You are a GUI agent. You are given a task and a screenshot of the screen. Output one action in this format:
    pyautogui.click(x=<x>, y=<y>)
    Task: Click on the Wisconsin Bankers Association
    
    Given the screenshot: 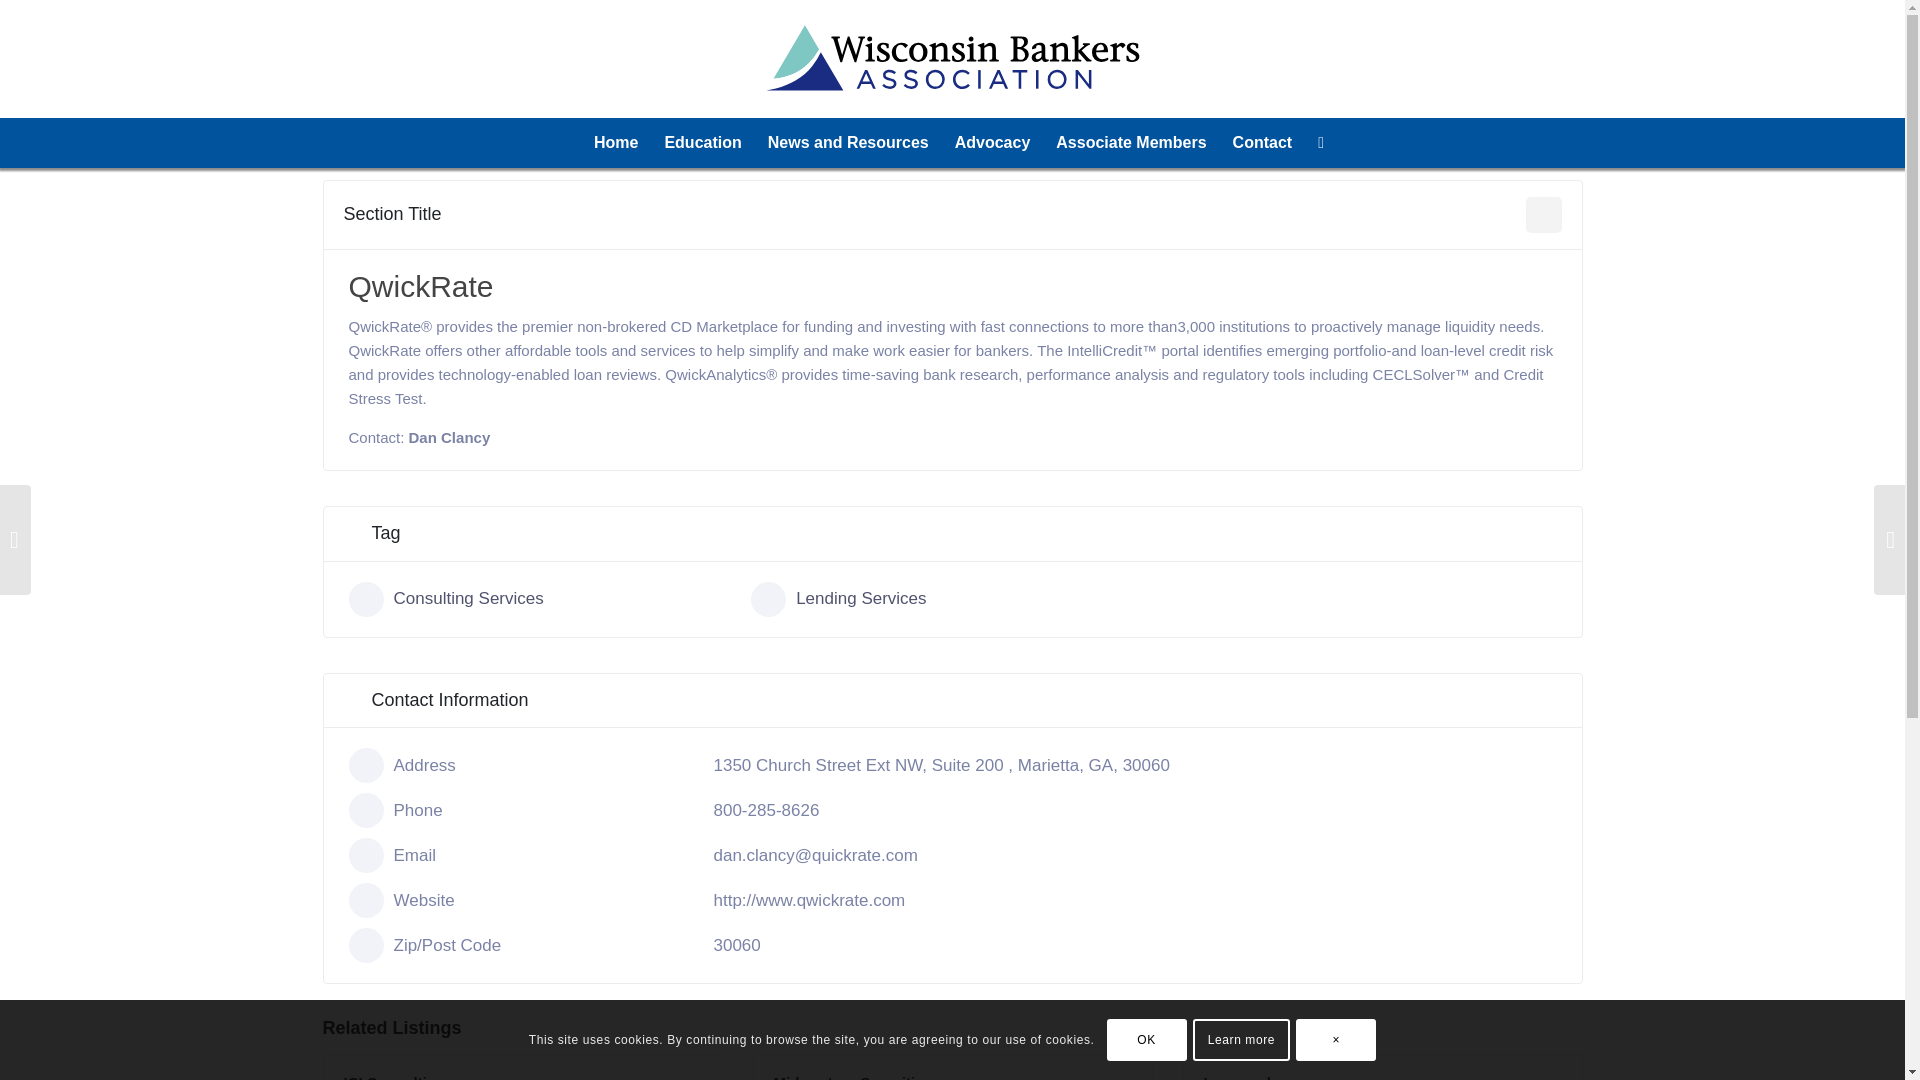 What is the action you would take?
    pyautogui.click(x=616, y=142)
    